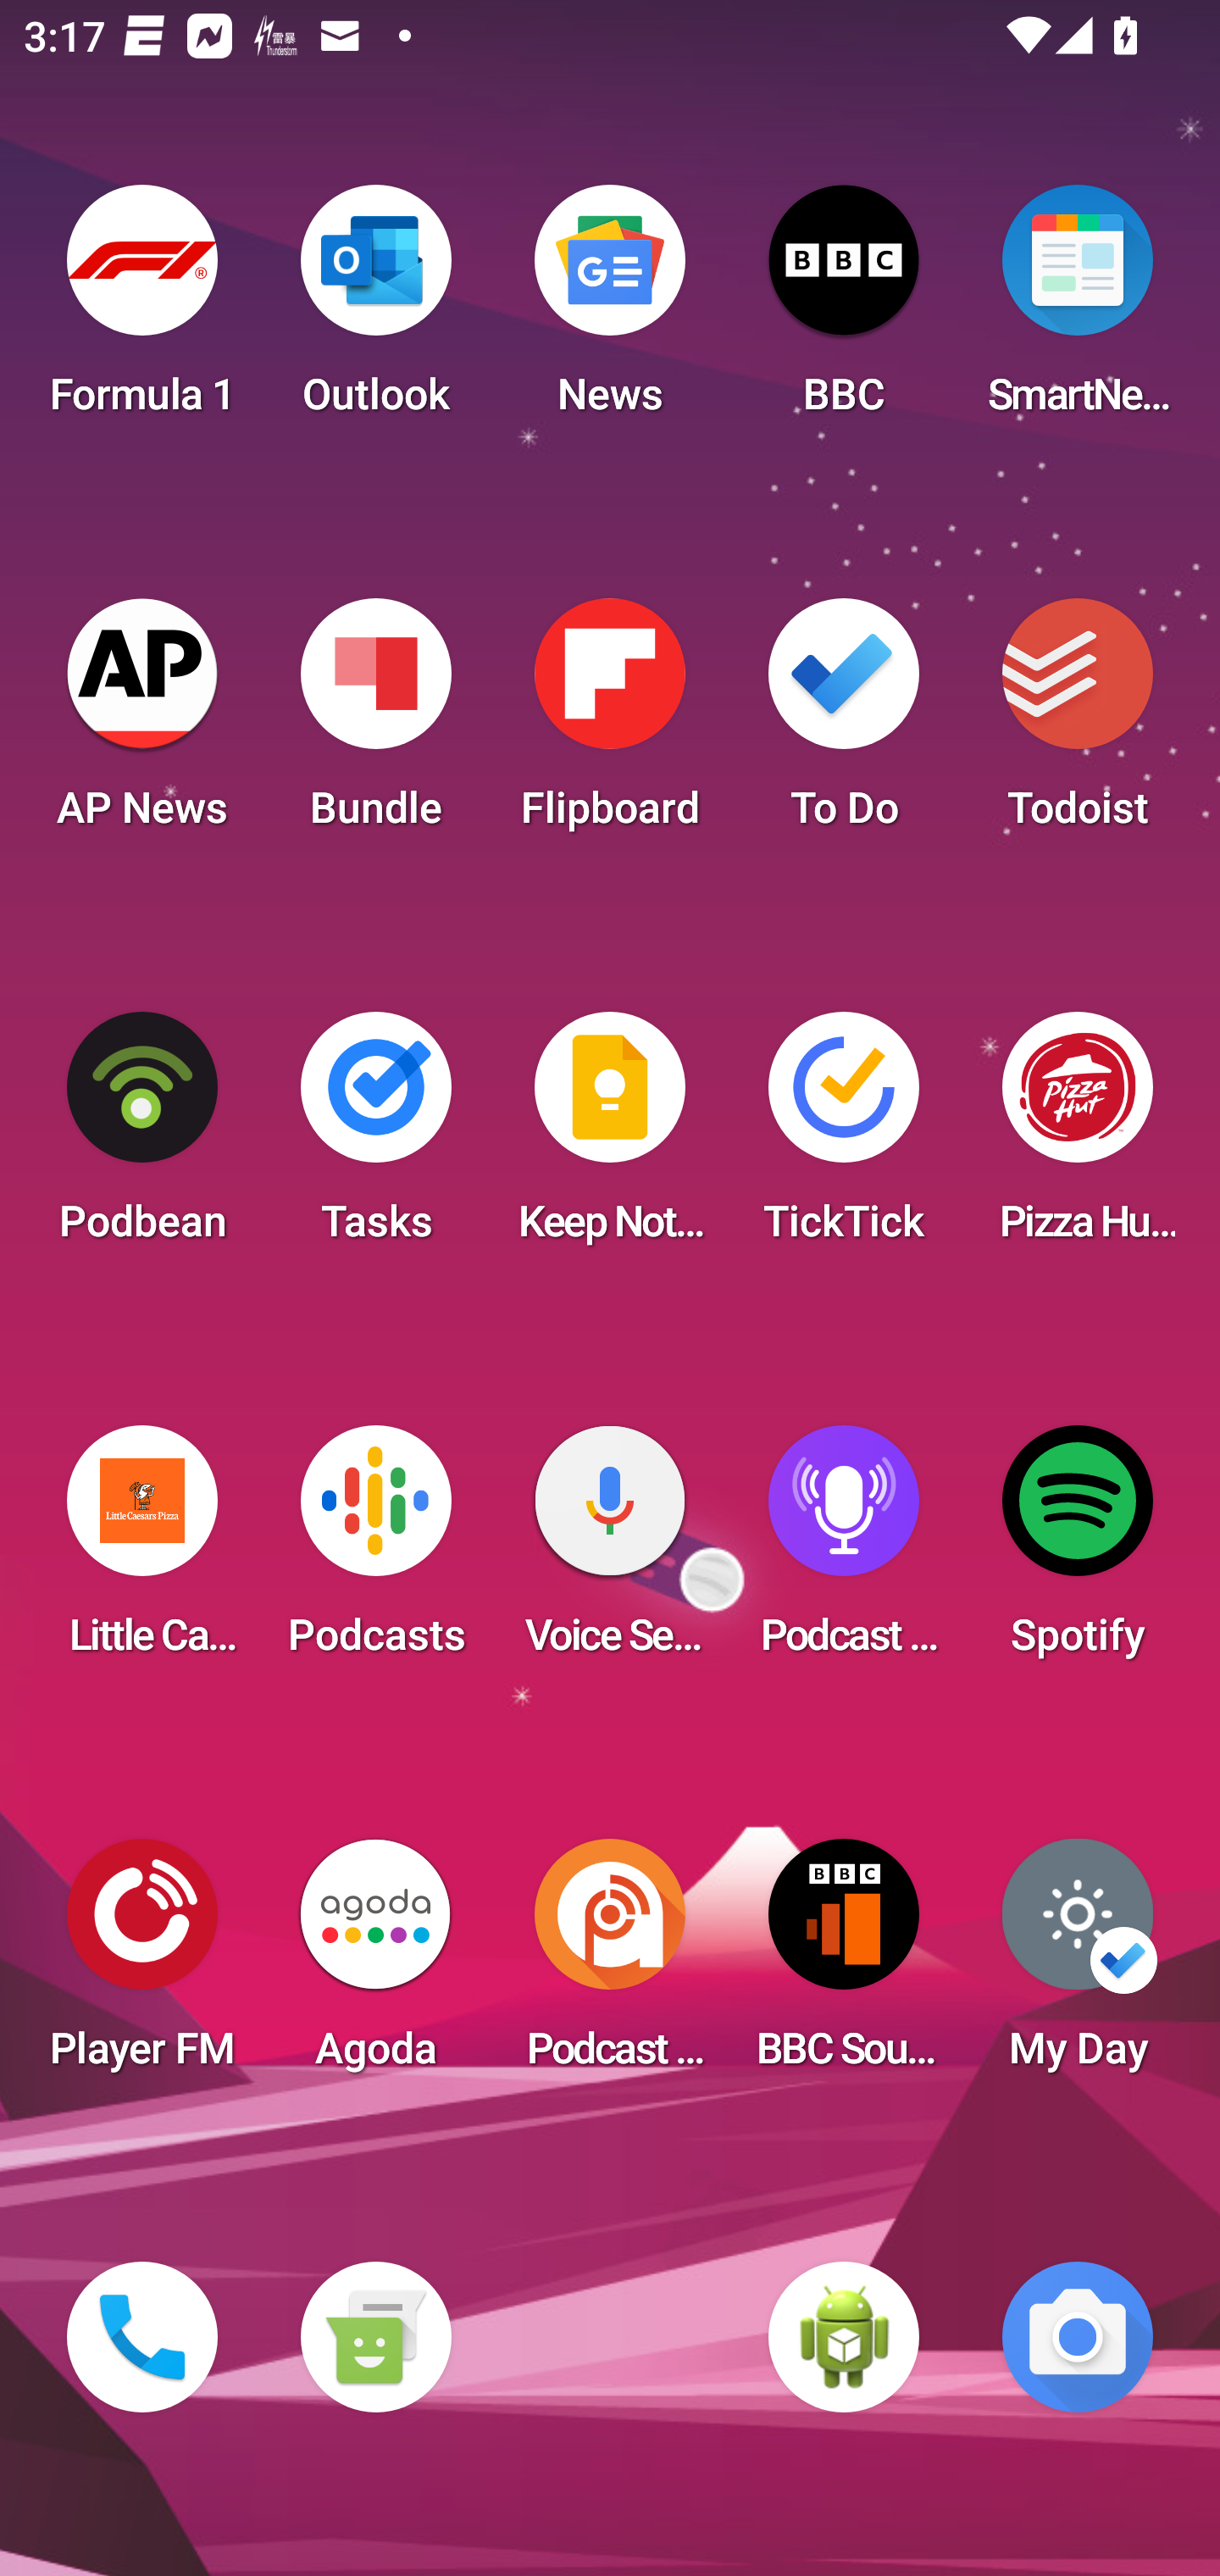  Describe the element at coordinates (142, 1137) in the screenshot. I see `Podbean` at that location.